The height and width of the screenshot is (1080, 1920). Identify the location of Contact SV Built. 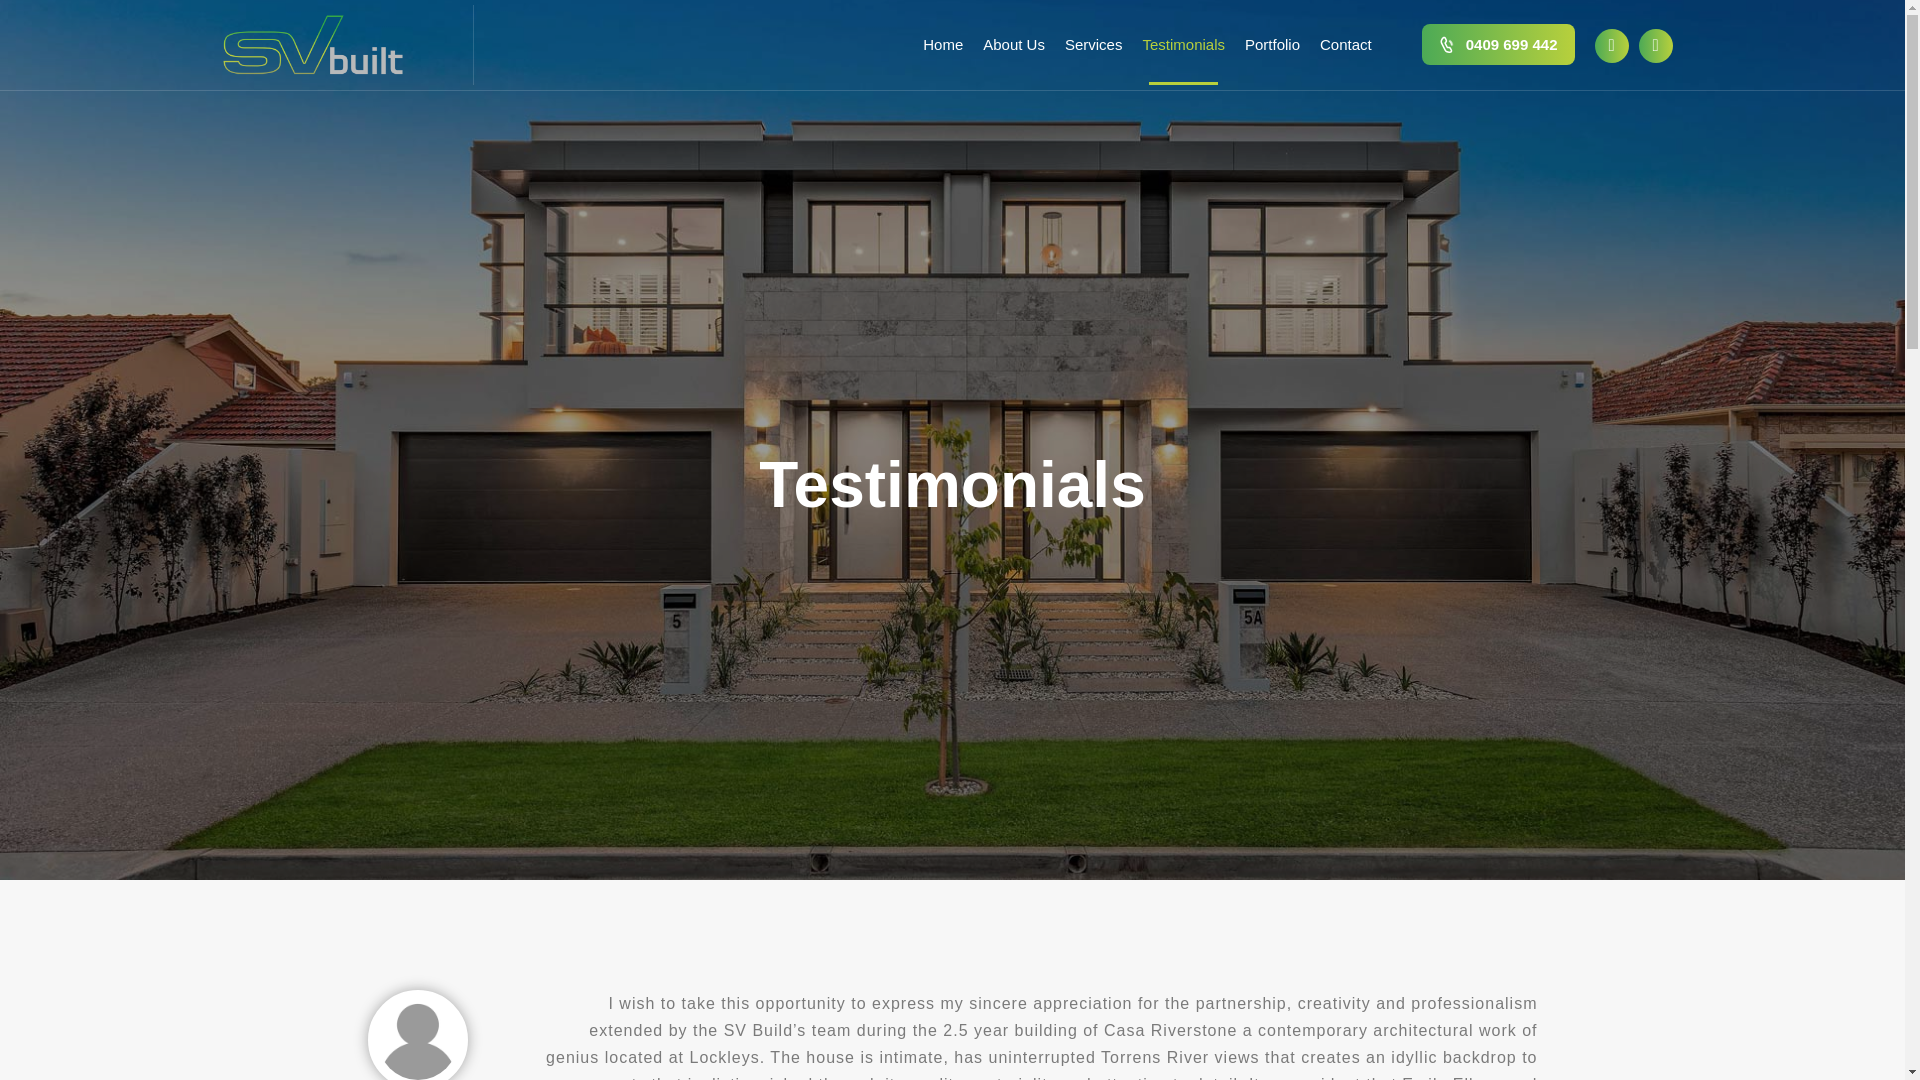
(1346, 45).